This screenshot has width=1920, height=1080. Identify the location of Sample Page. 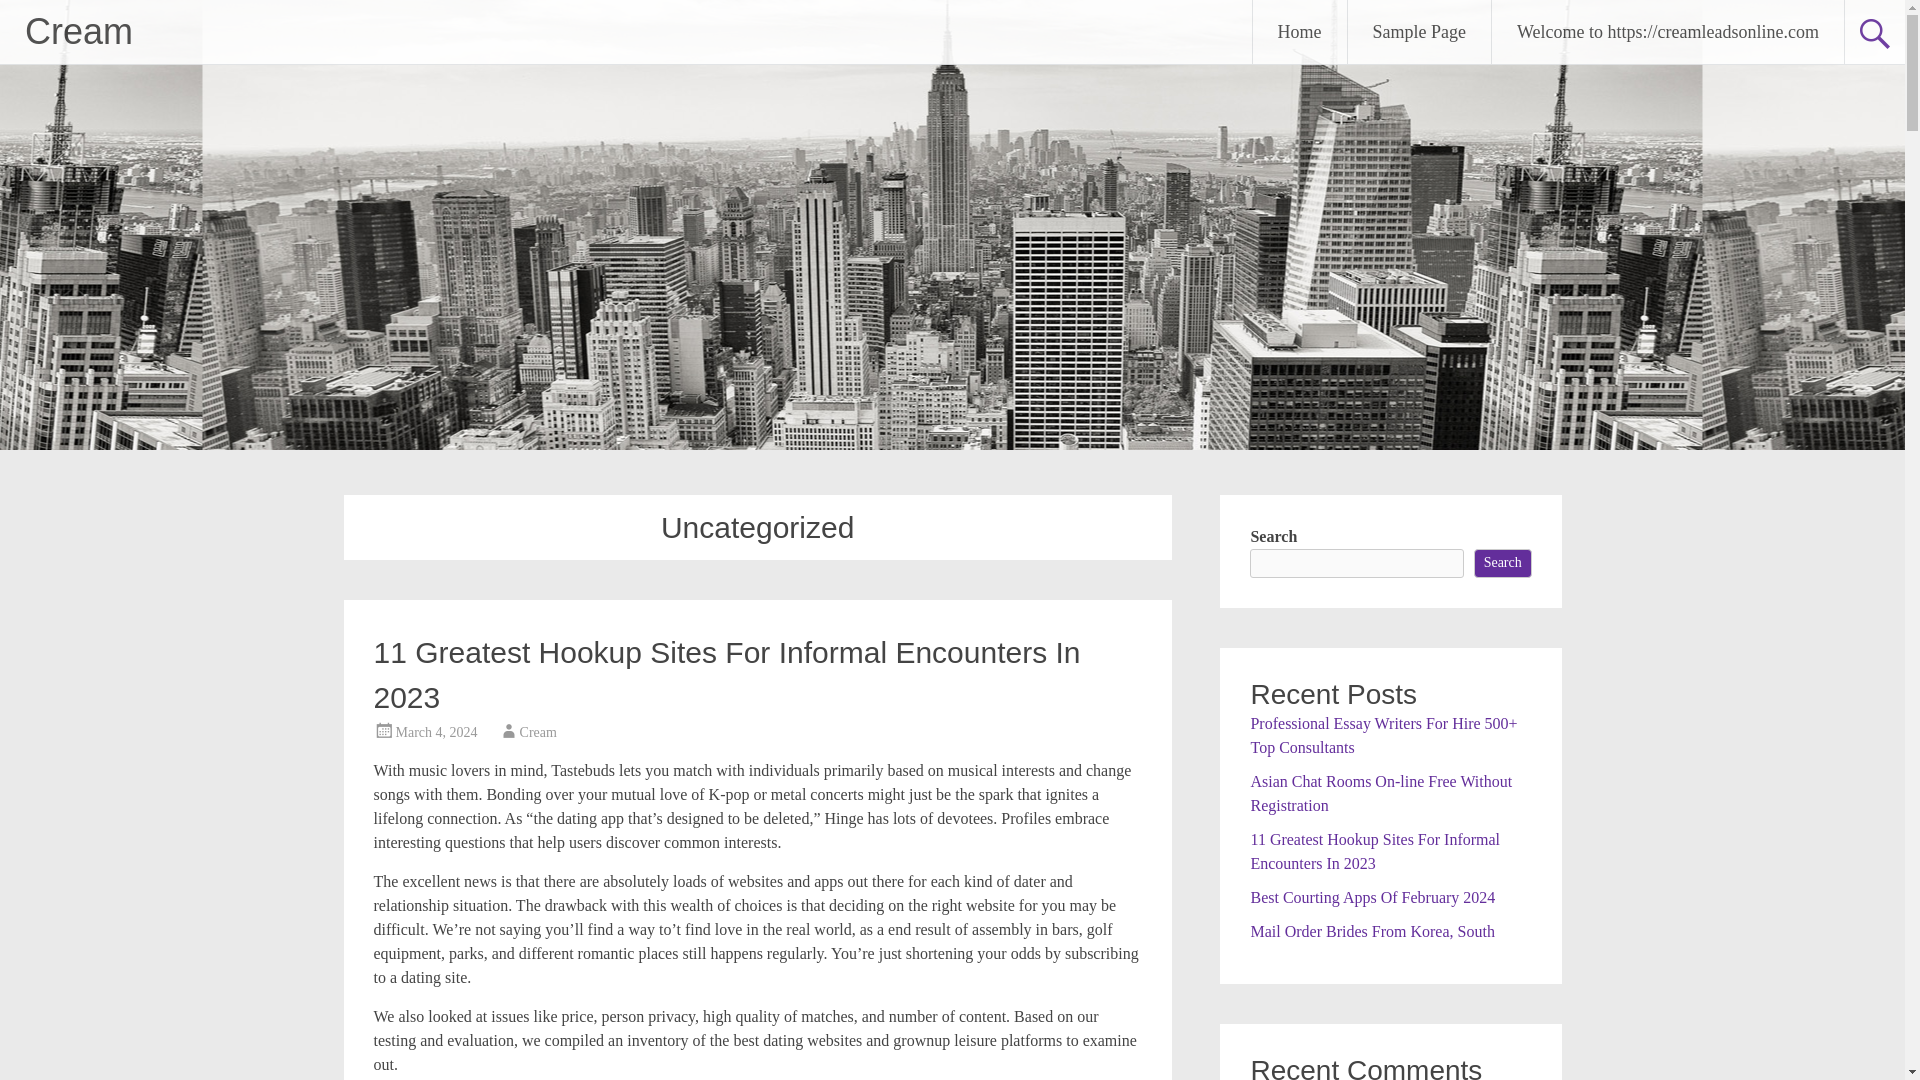
(1419, 32).